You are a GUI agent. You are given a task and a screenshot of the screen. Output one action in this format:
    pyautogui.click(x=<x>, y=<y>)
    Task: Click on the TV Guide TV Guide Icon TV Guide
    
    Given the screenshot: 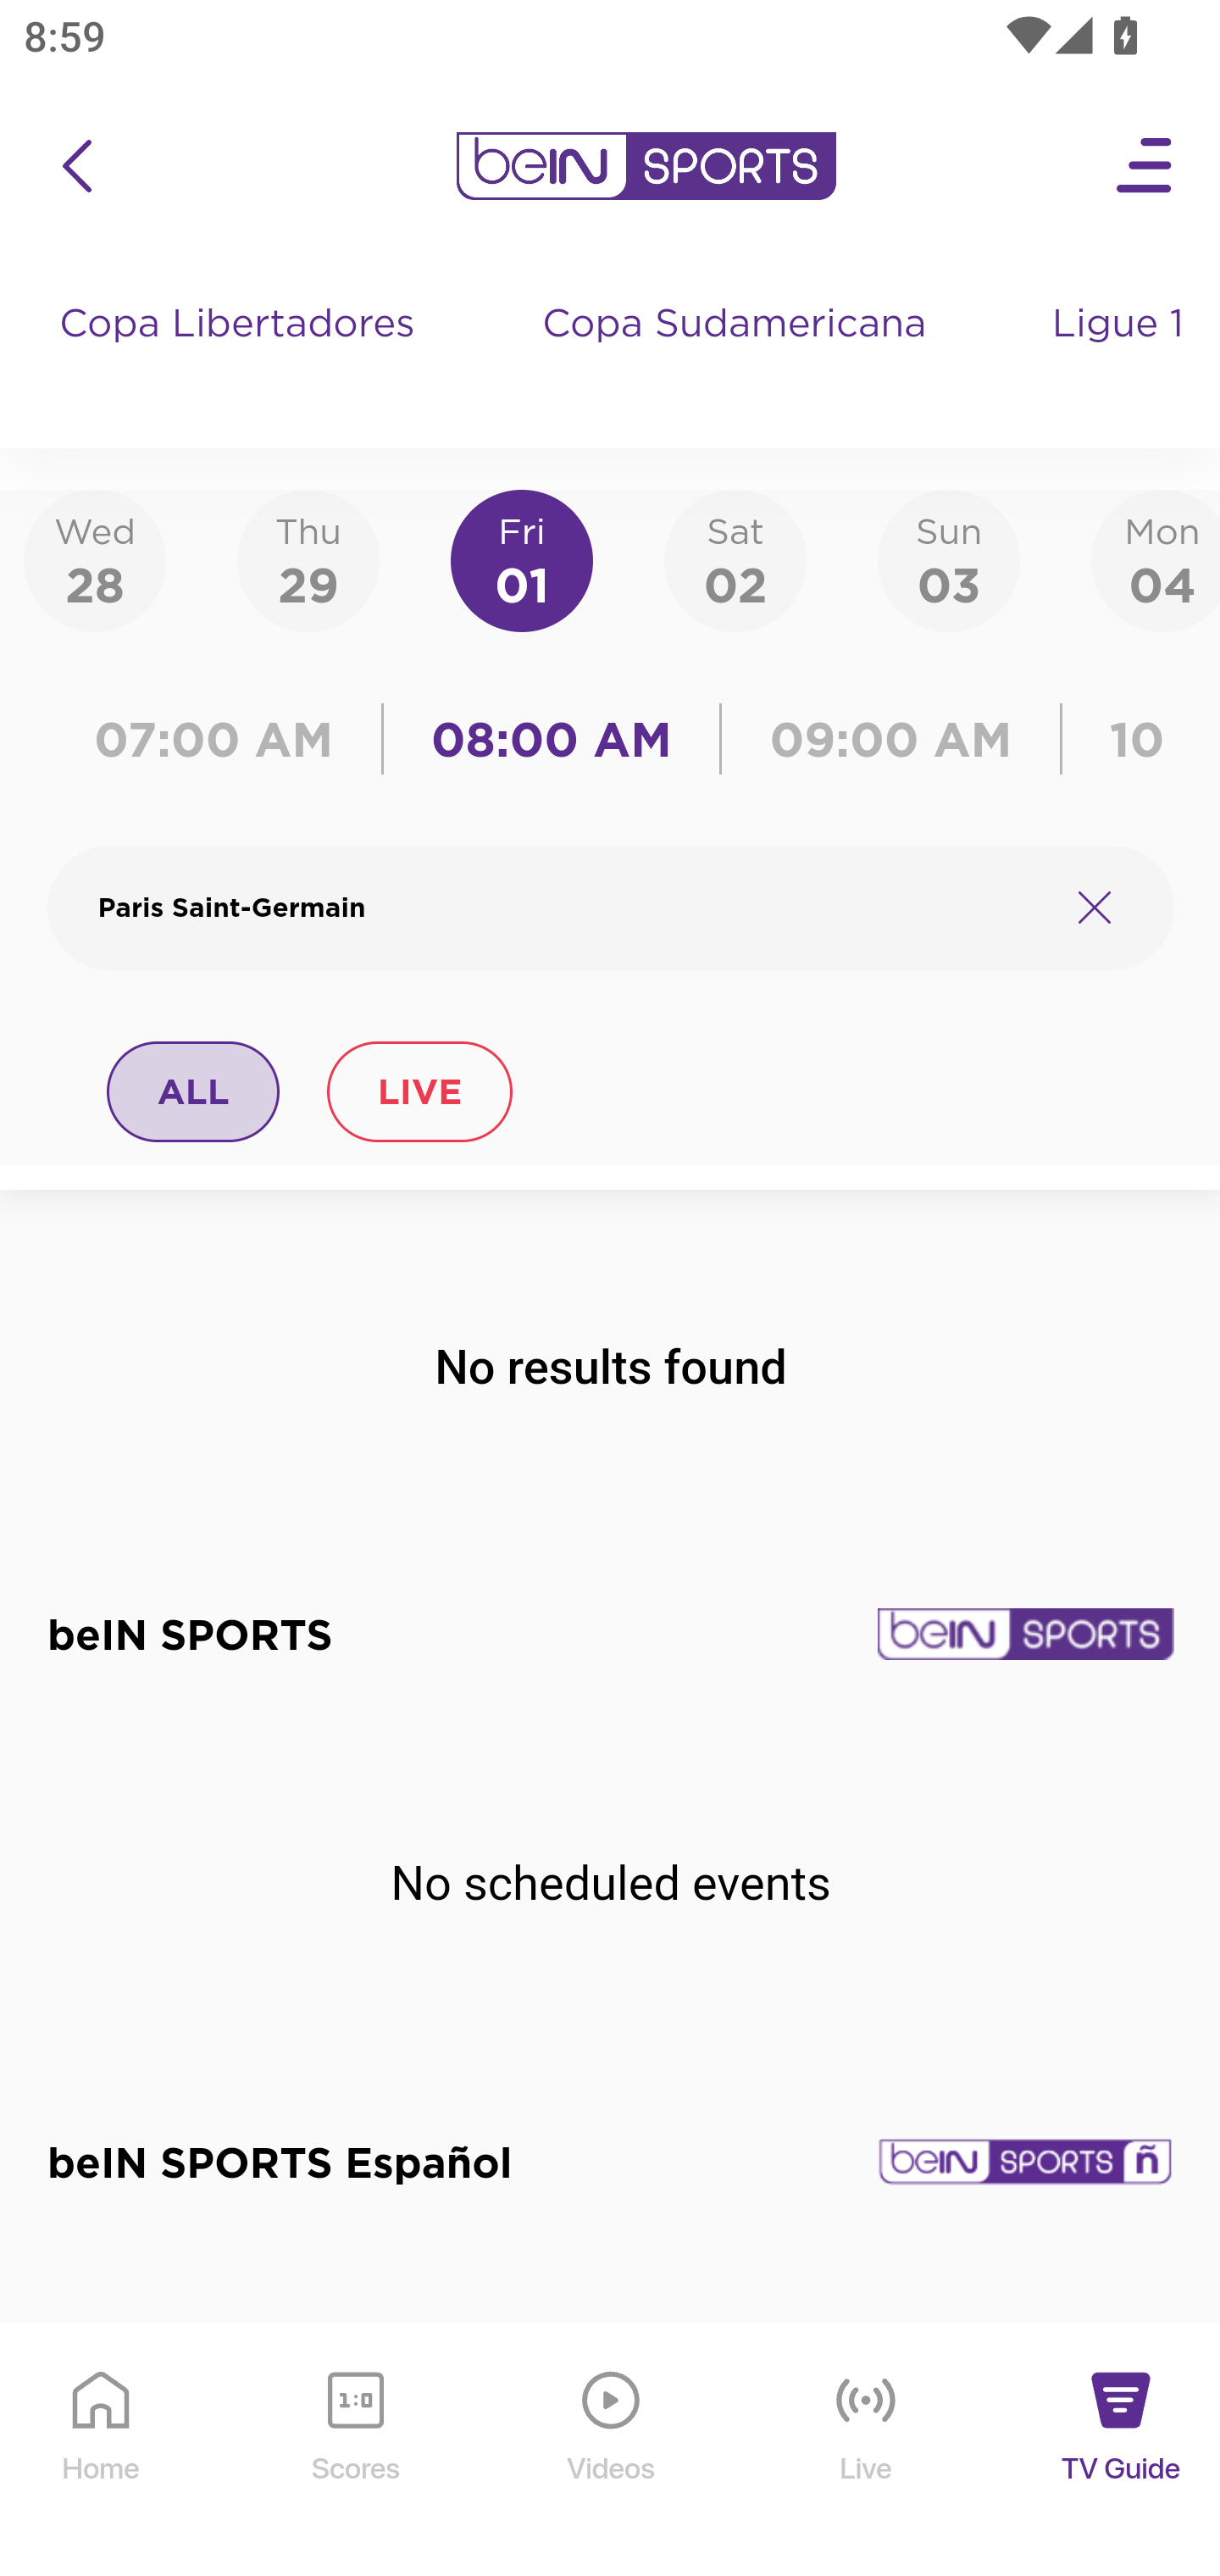 What is the action you would take?
    pyautogui.click(x=1122, y=2451)
    